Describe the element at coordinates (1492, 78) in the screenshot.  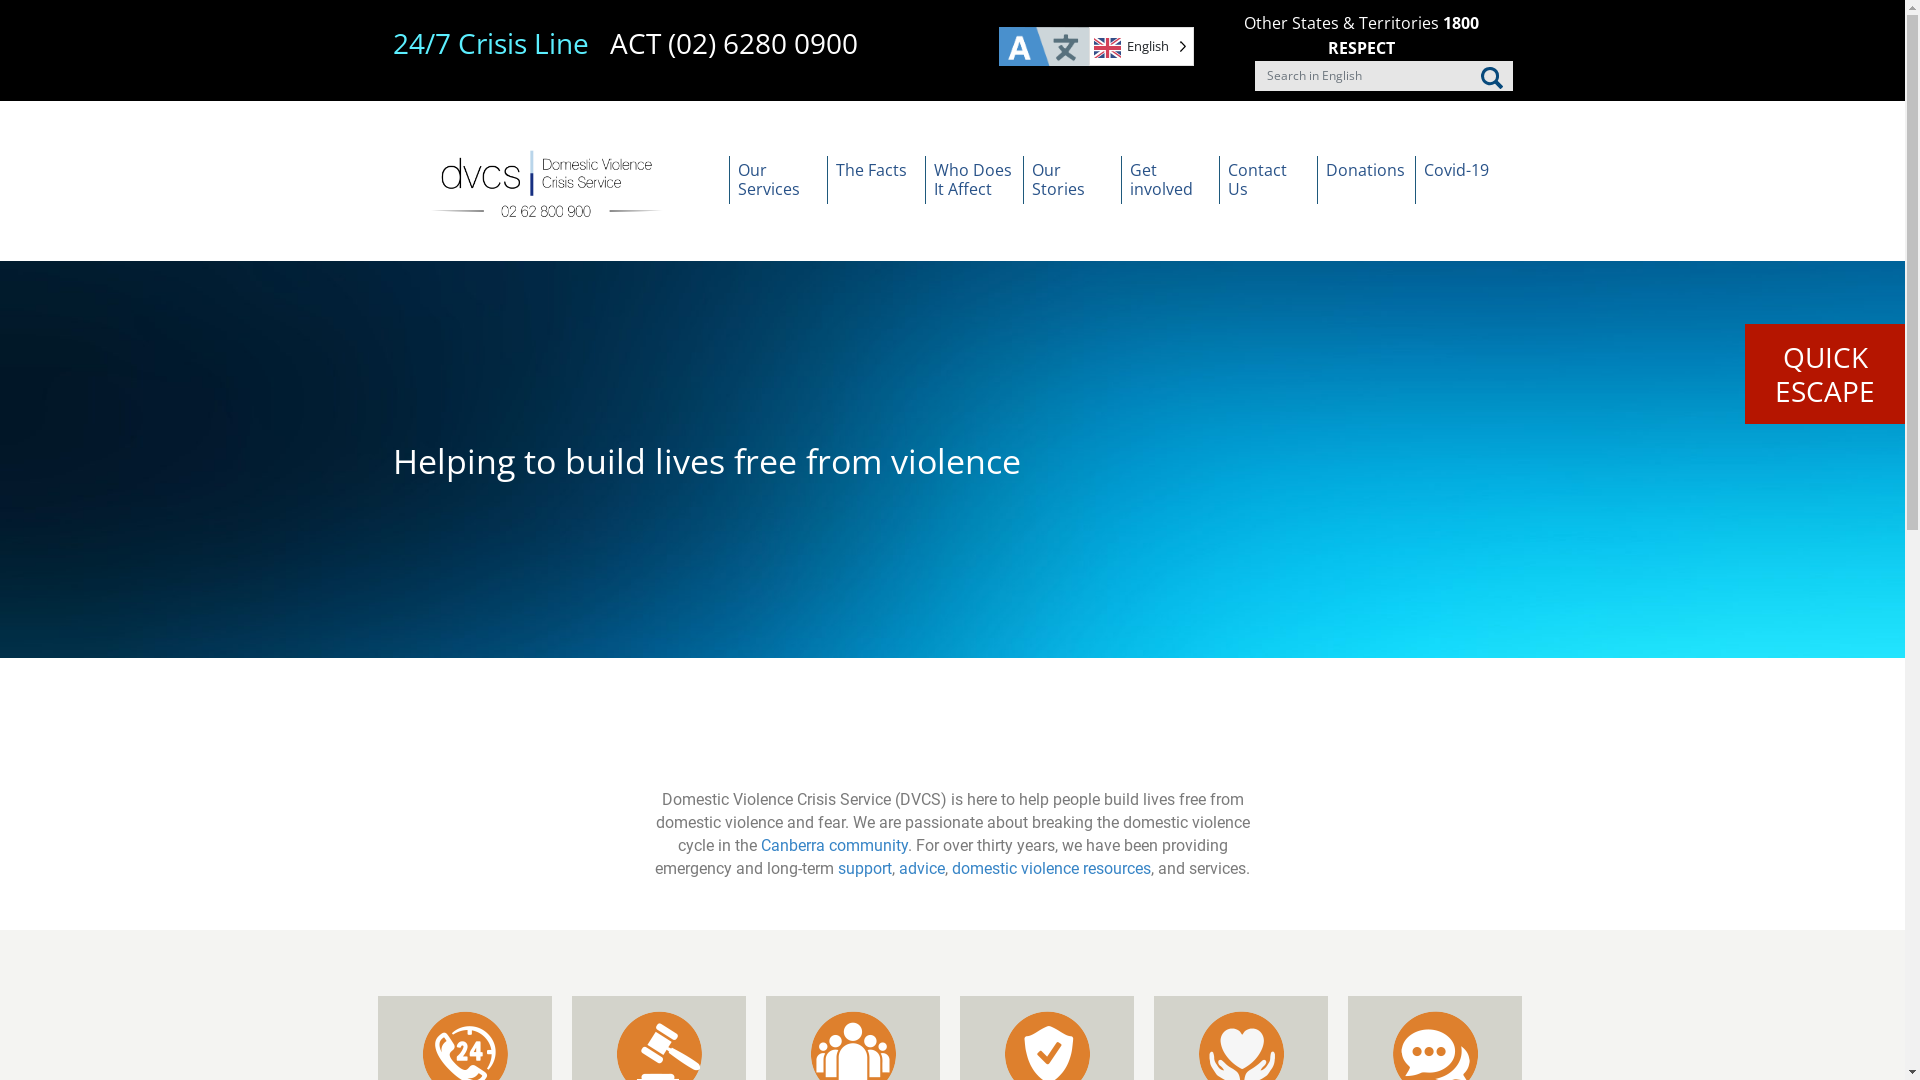
I see `Search` at that location.